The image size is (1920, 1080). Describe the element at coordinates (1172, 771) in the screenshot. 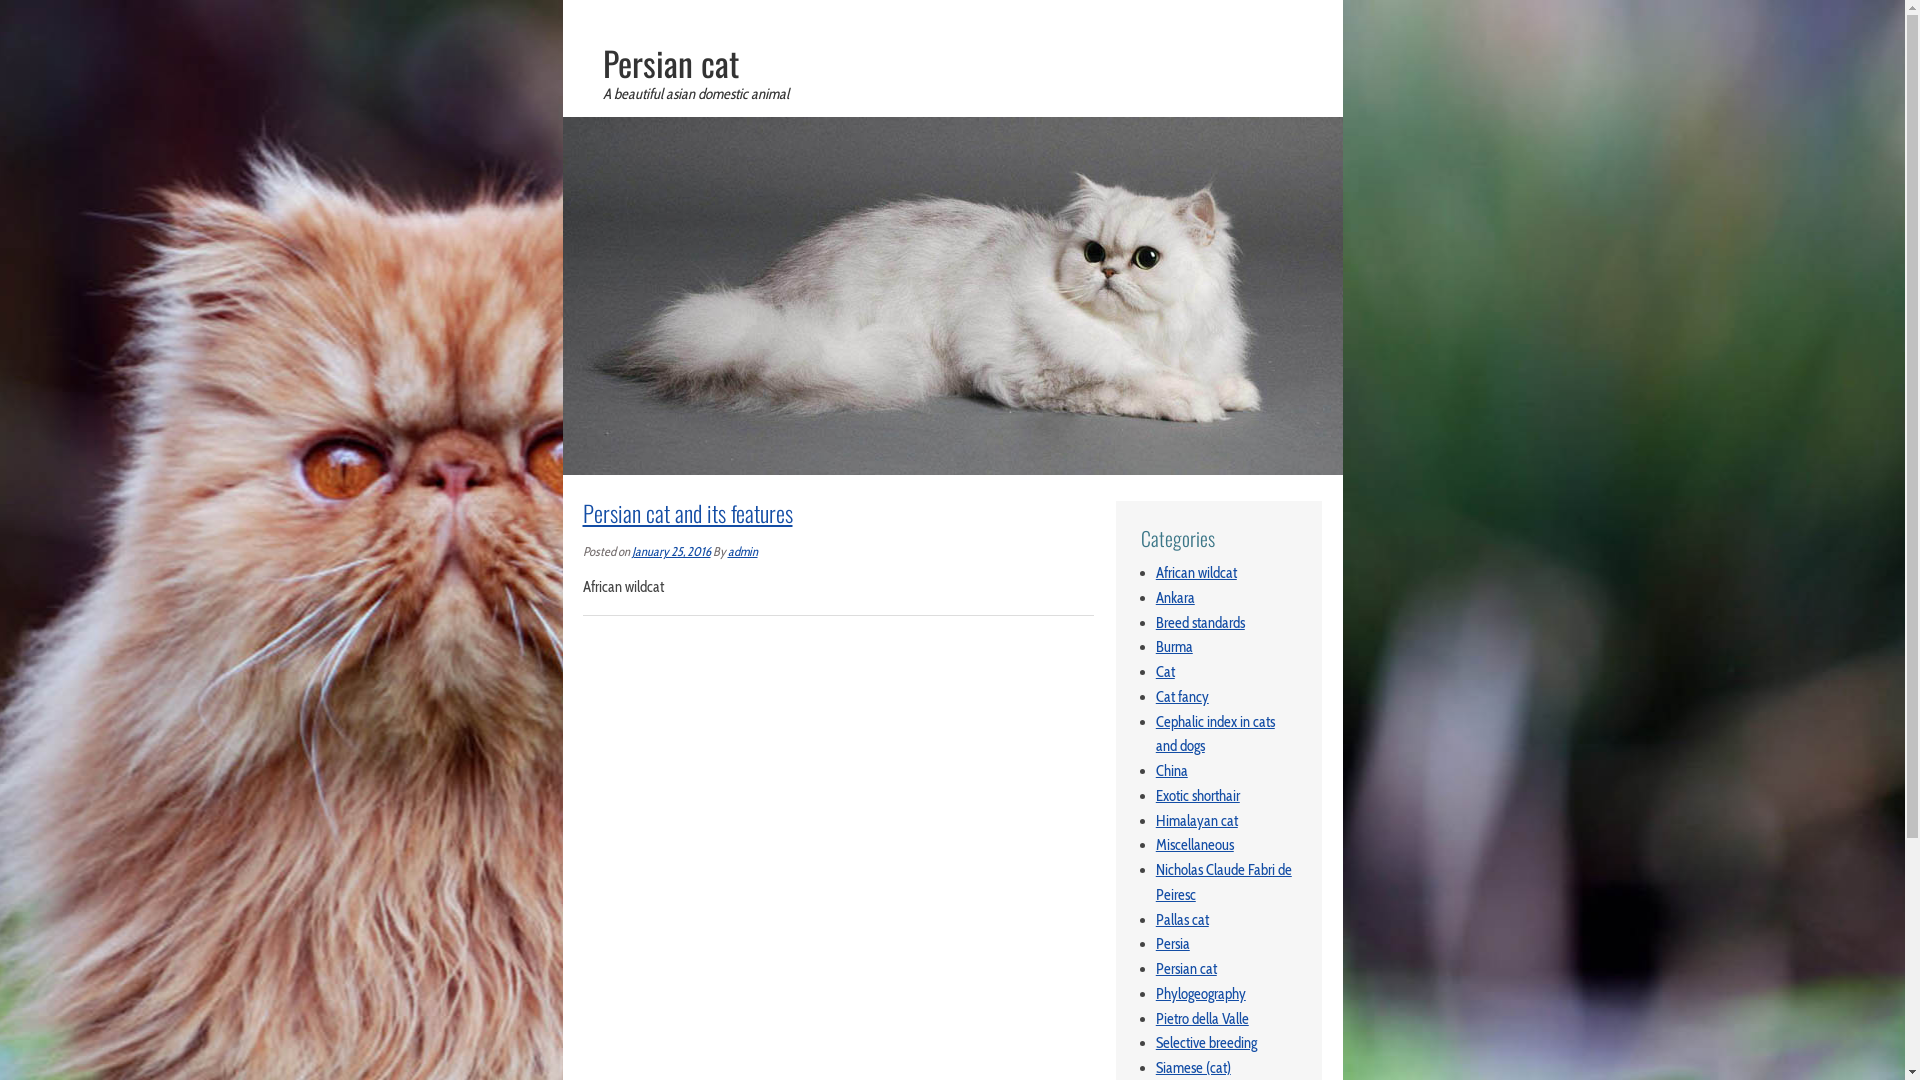

I see `China` at that location.